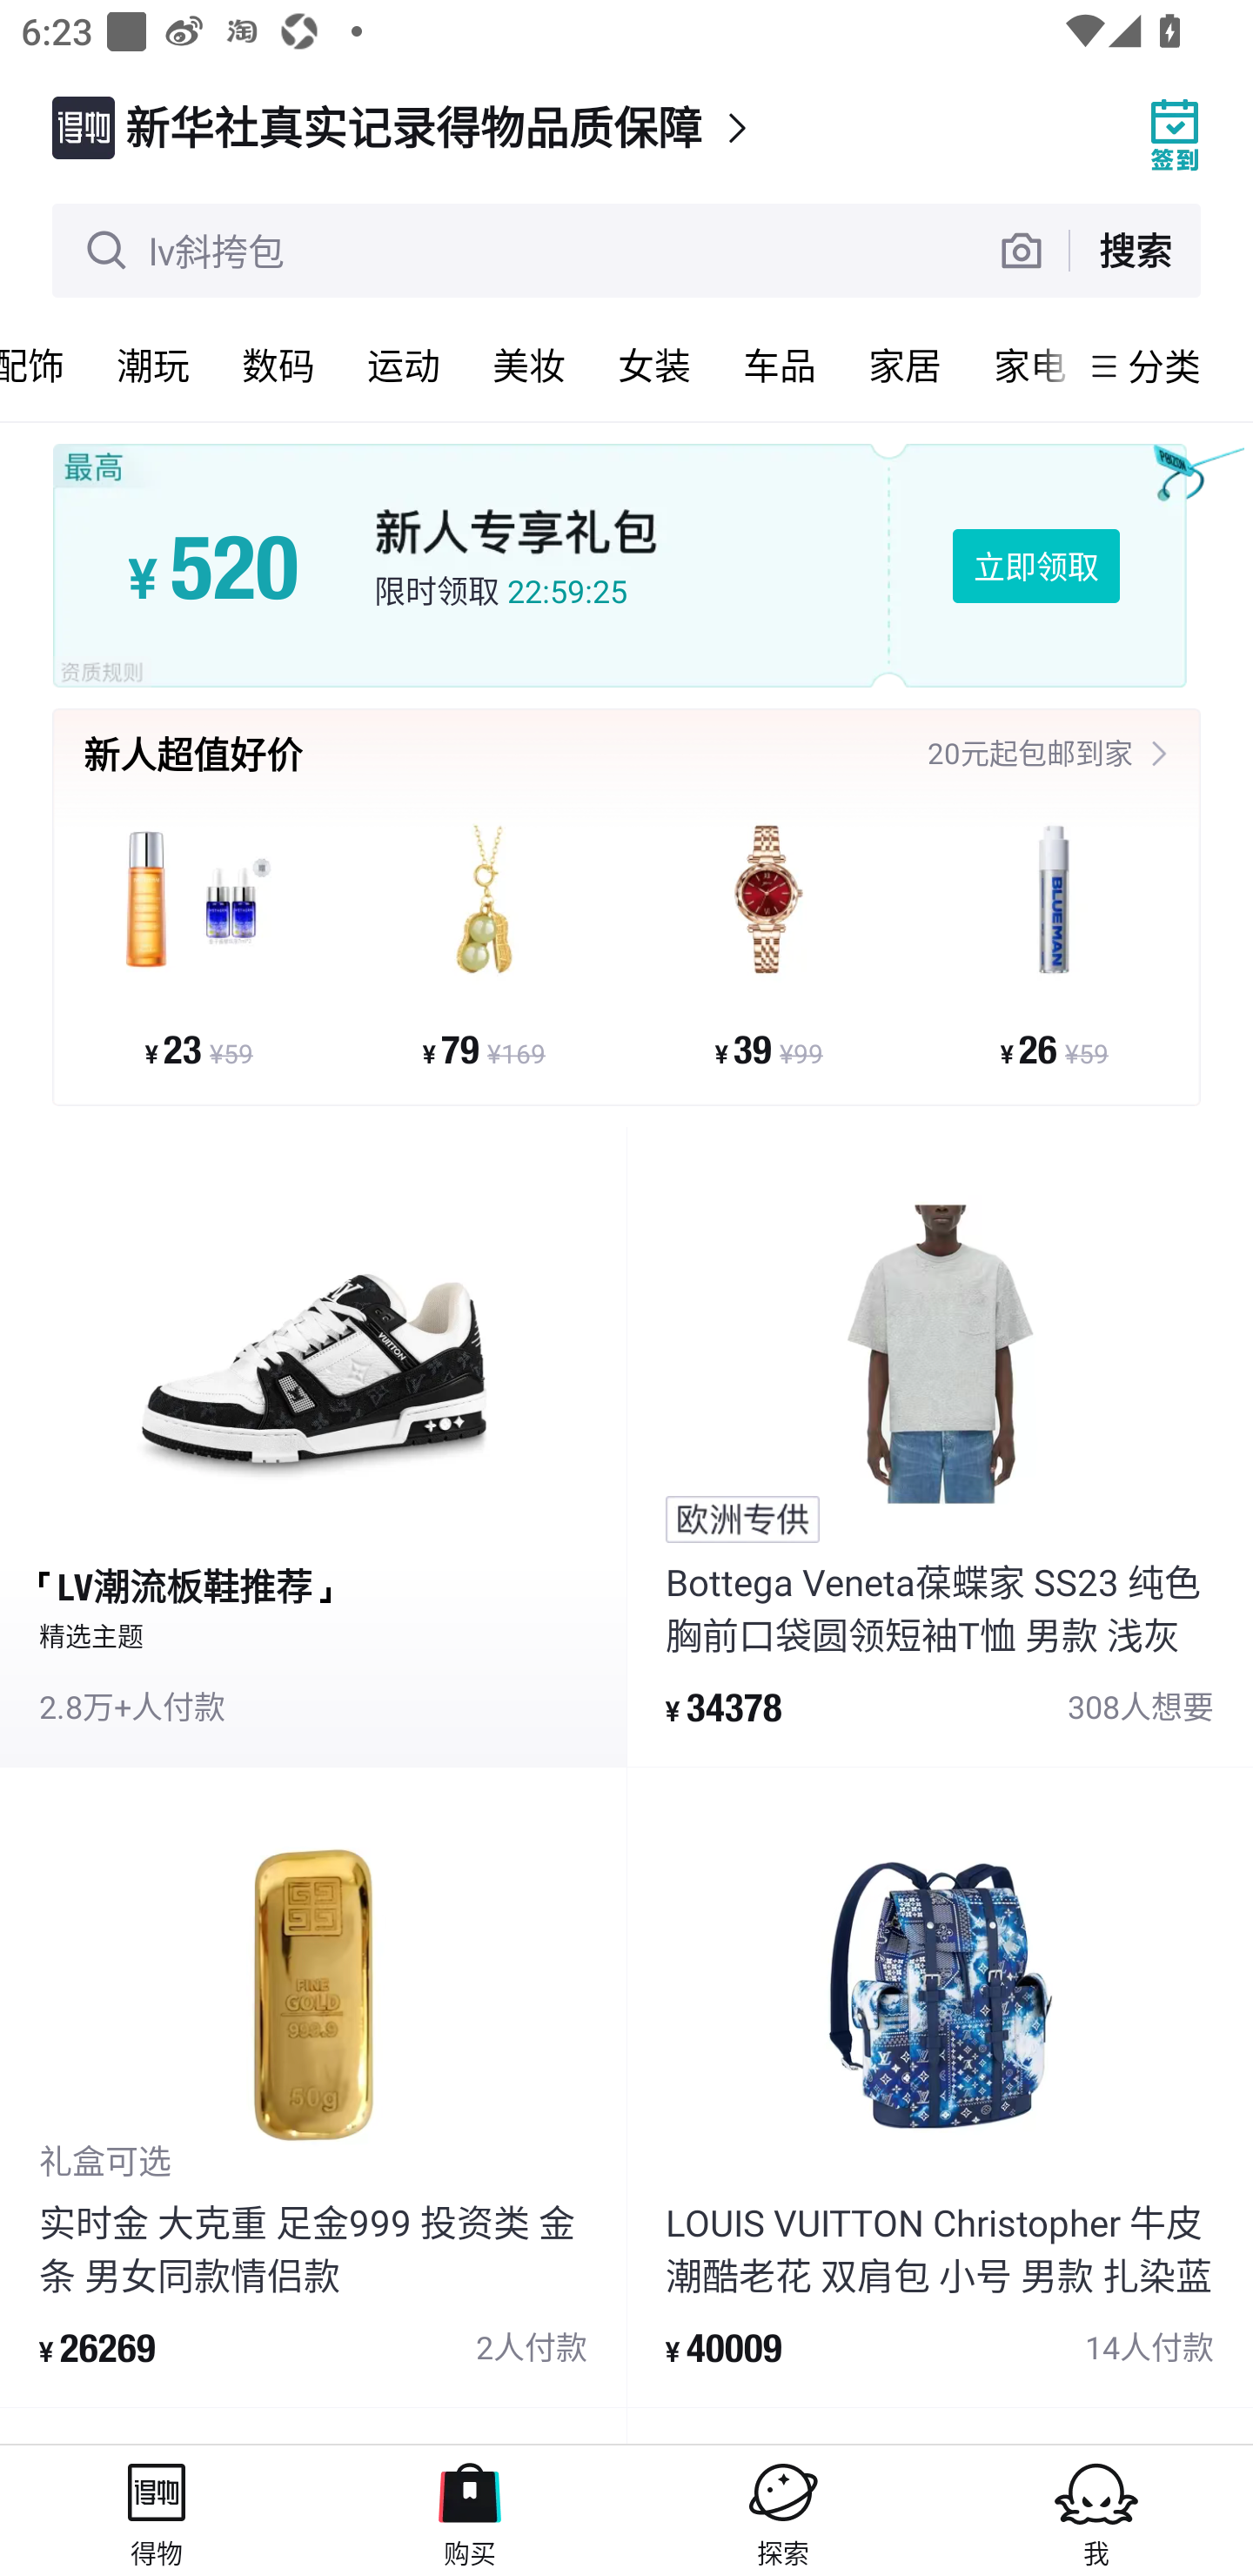  I want to click on 家电, so click(1021, 366).